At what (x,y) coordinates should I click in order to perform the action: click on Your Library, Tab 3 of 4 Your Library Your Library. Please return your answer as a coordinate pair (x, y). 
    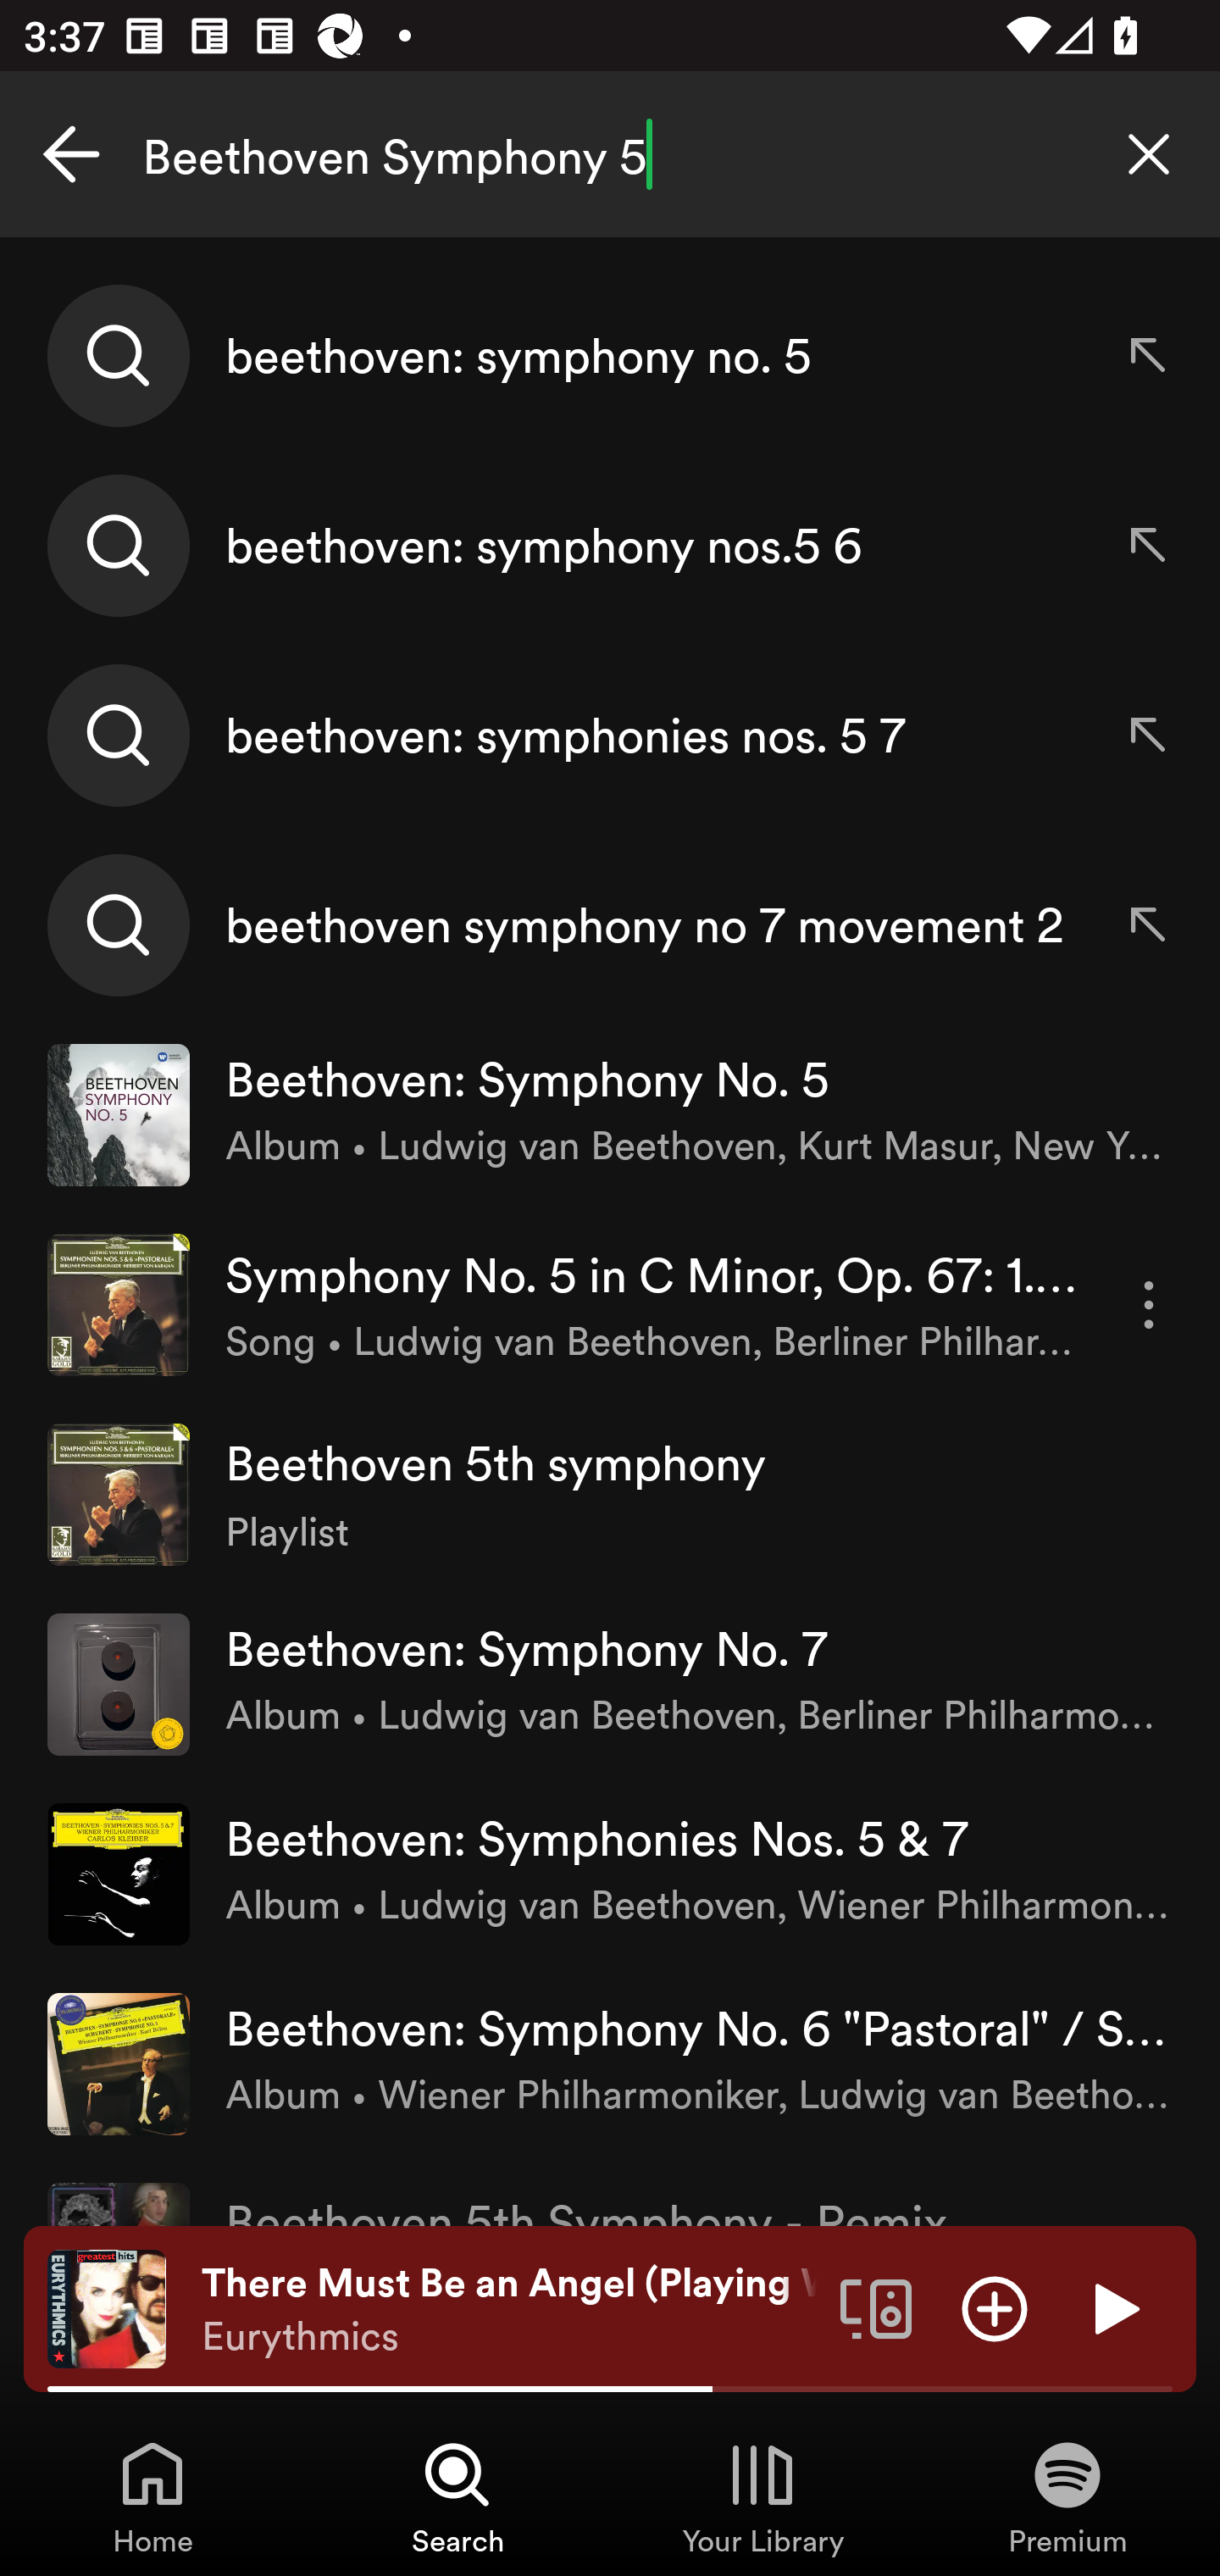
    Looking at the image, I should click on (762, 2496).